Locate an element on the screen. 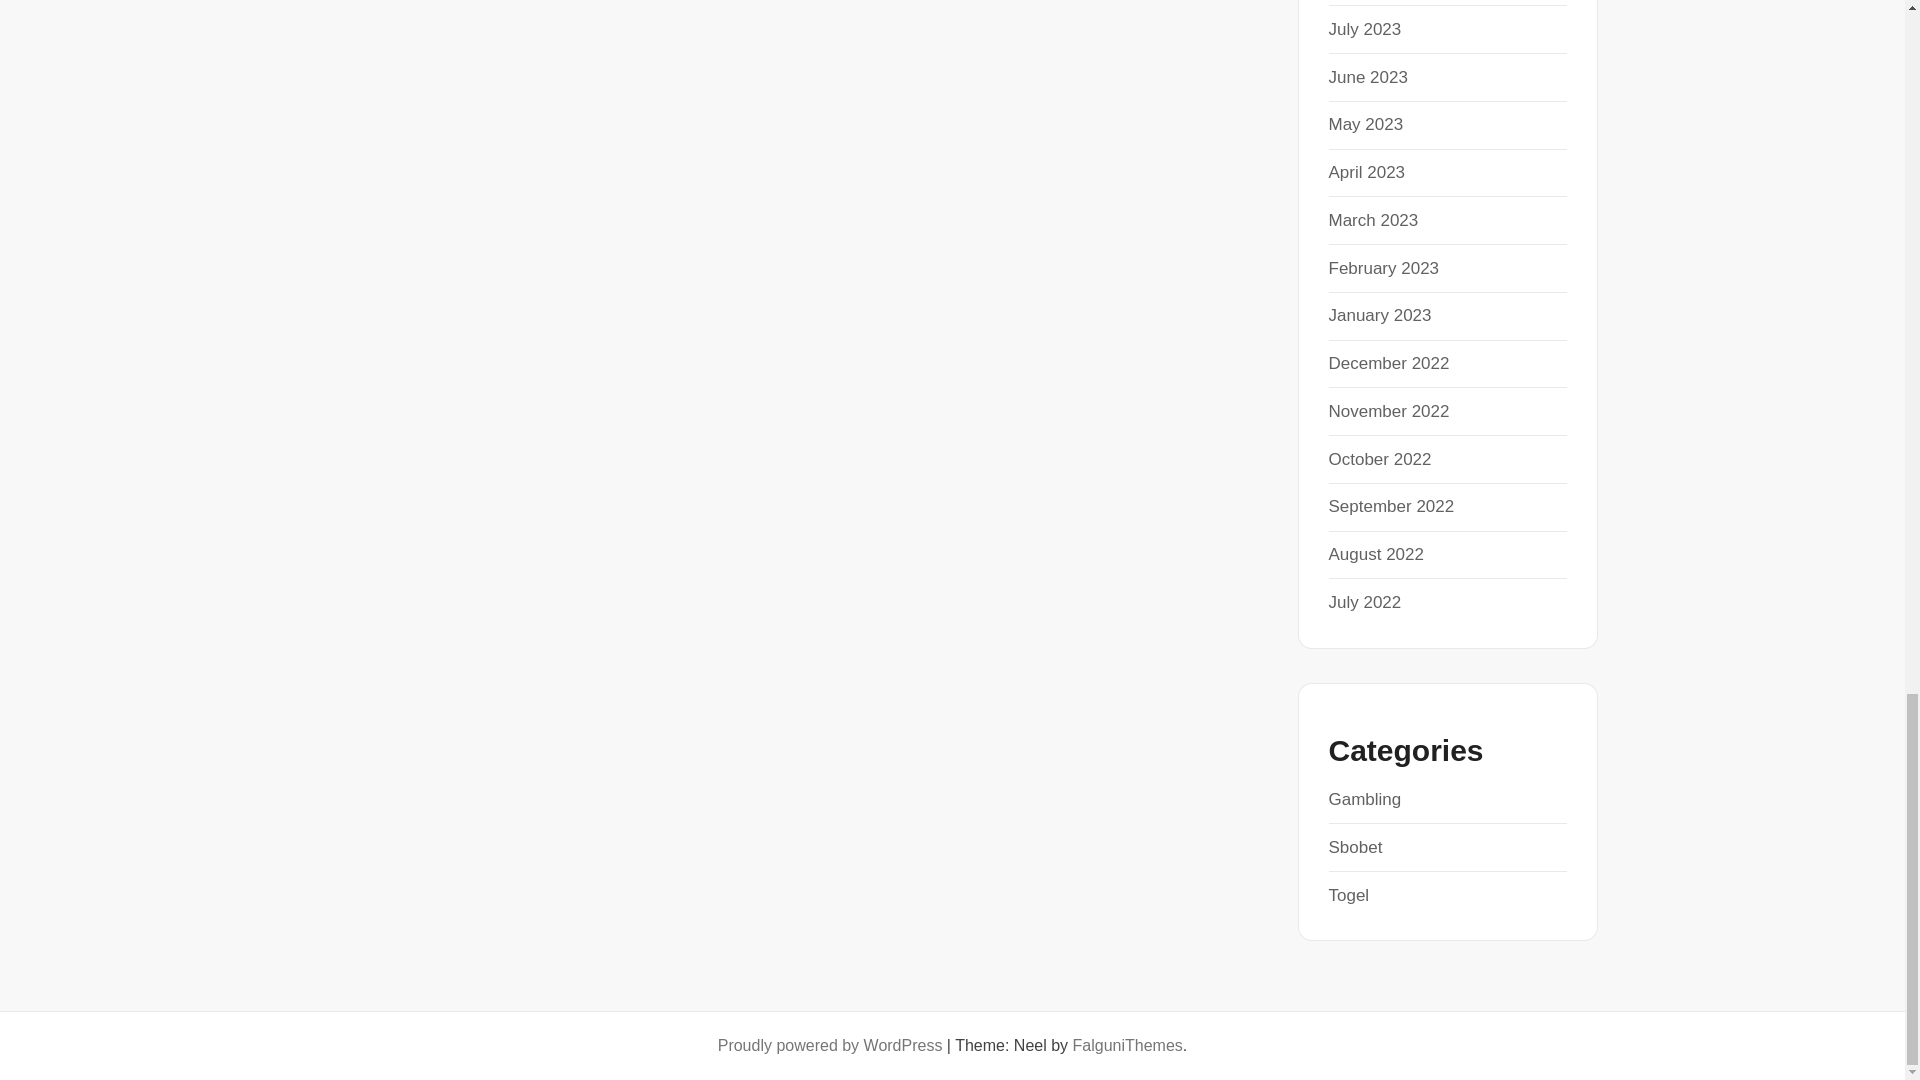  June 2023 is located at coordinates (1368, 78).